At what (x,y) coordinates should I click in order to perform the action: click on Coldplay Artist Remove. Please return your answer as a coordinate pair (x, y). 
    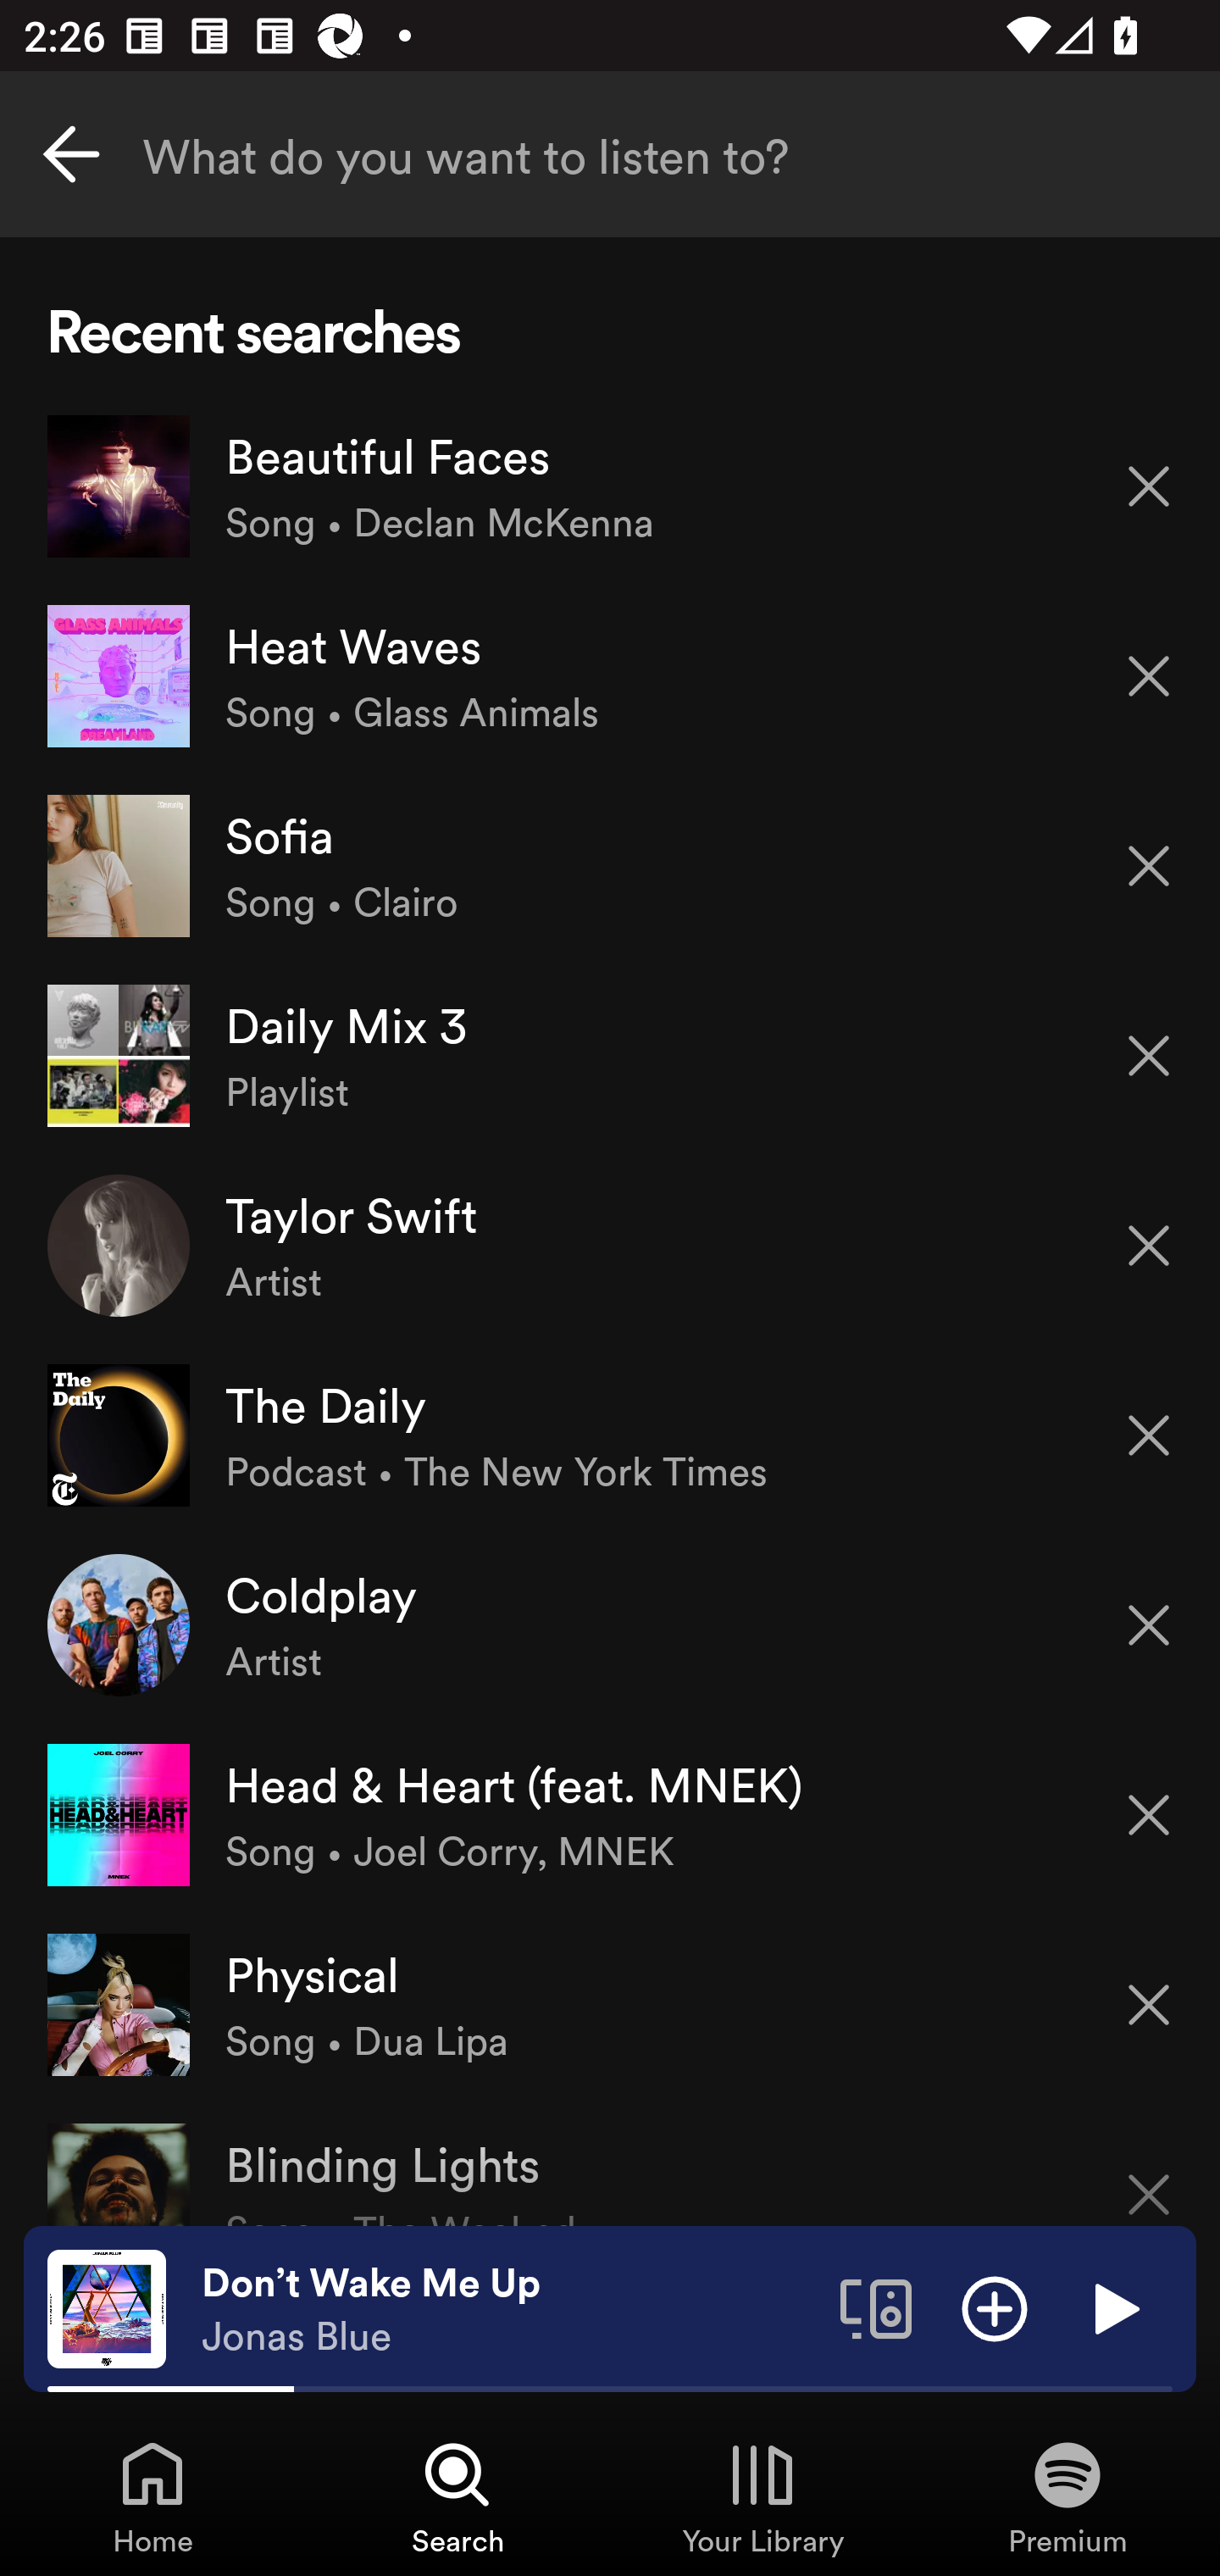
    Looking at the image, I should click on (610, 1625).